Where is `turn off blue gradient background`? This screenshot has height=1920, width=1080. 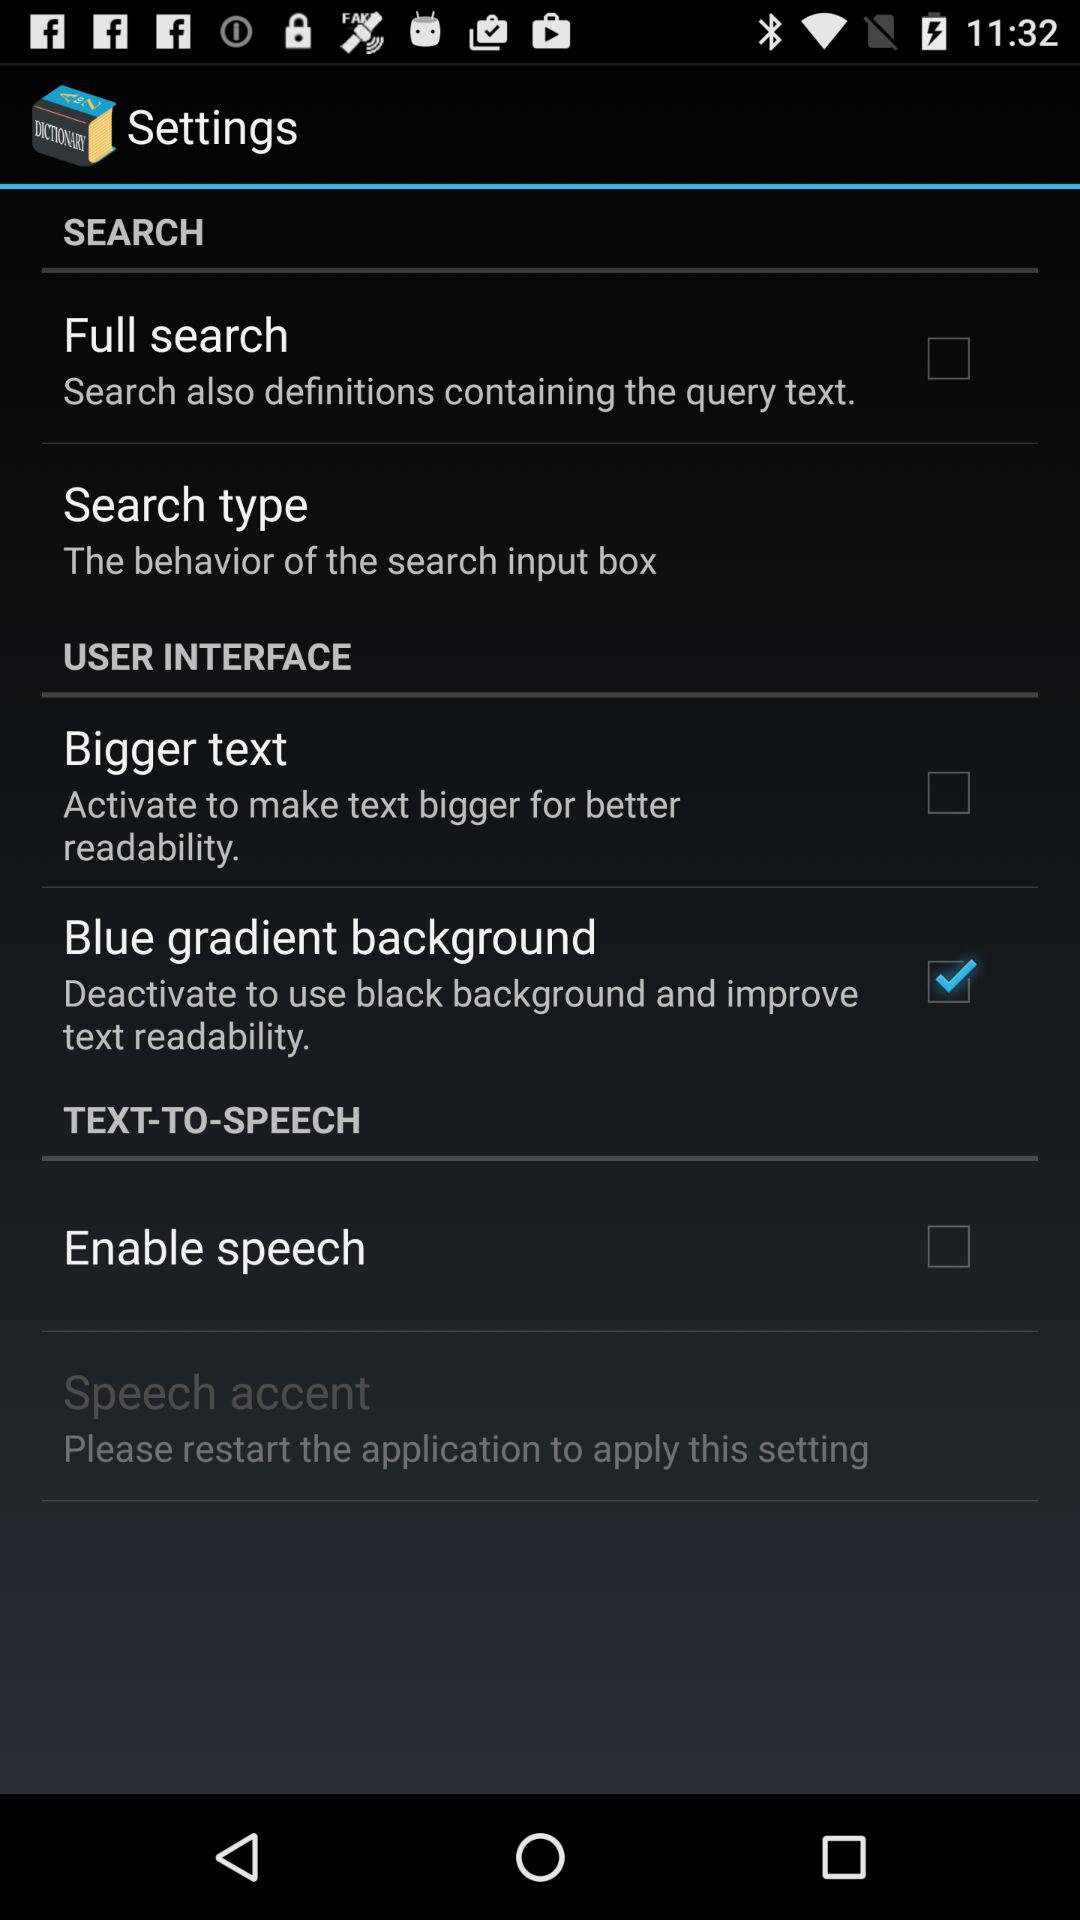 turn off blue gradient background is located at coordinates (330, 935).